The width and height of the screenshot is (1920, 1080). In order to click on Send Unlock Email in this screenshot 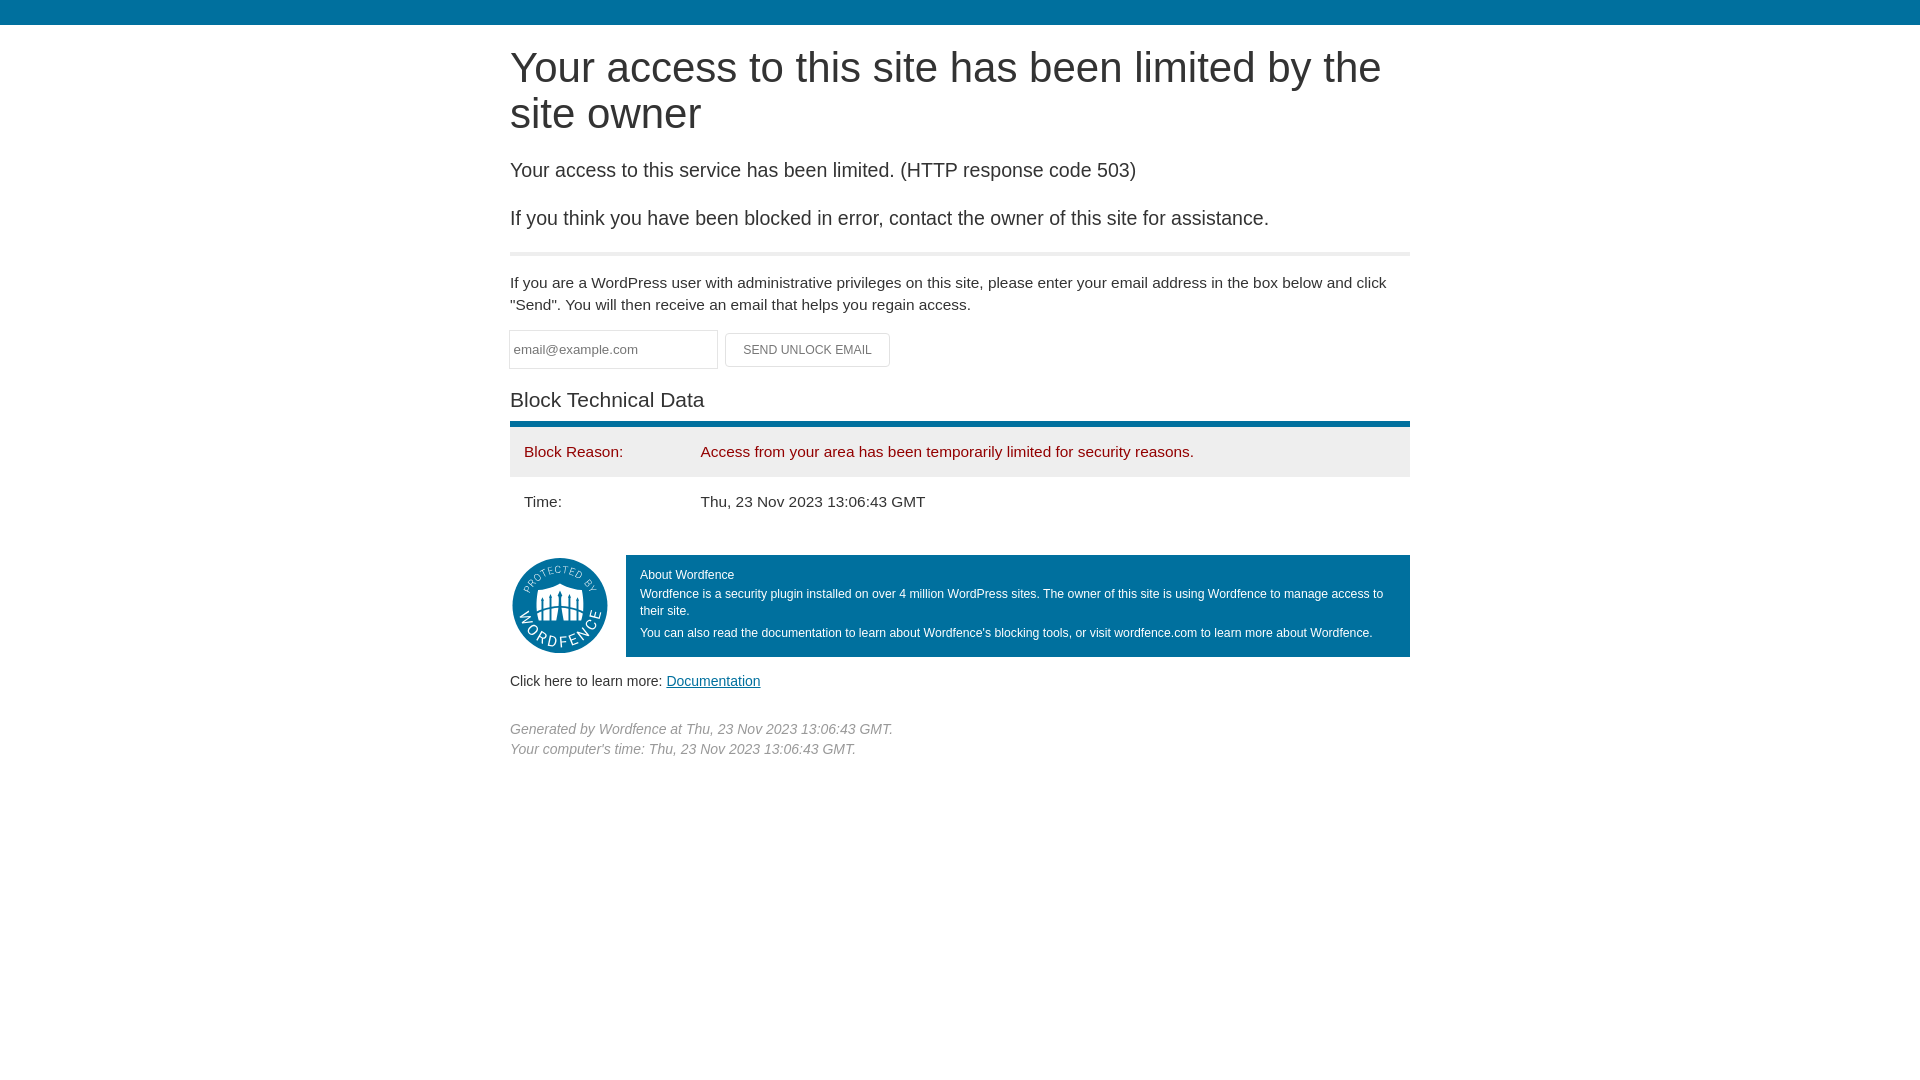, I will do `click(808, 350)`.